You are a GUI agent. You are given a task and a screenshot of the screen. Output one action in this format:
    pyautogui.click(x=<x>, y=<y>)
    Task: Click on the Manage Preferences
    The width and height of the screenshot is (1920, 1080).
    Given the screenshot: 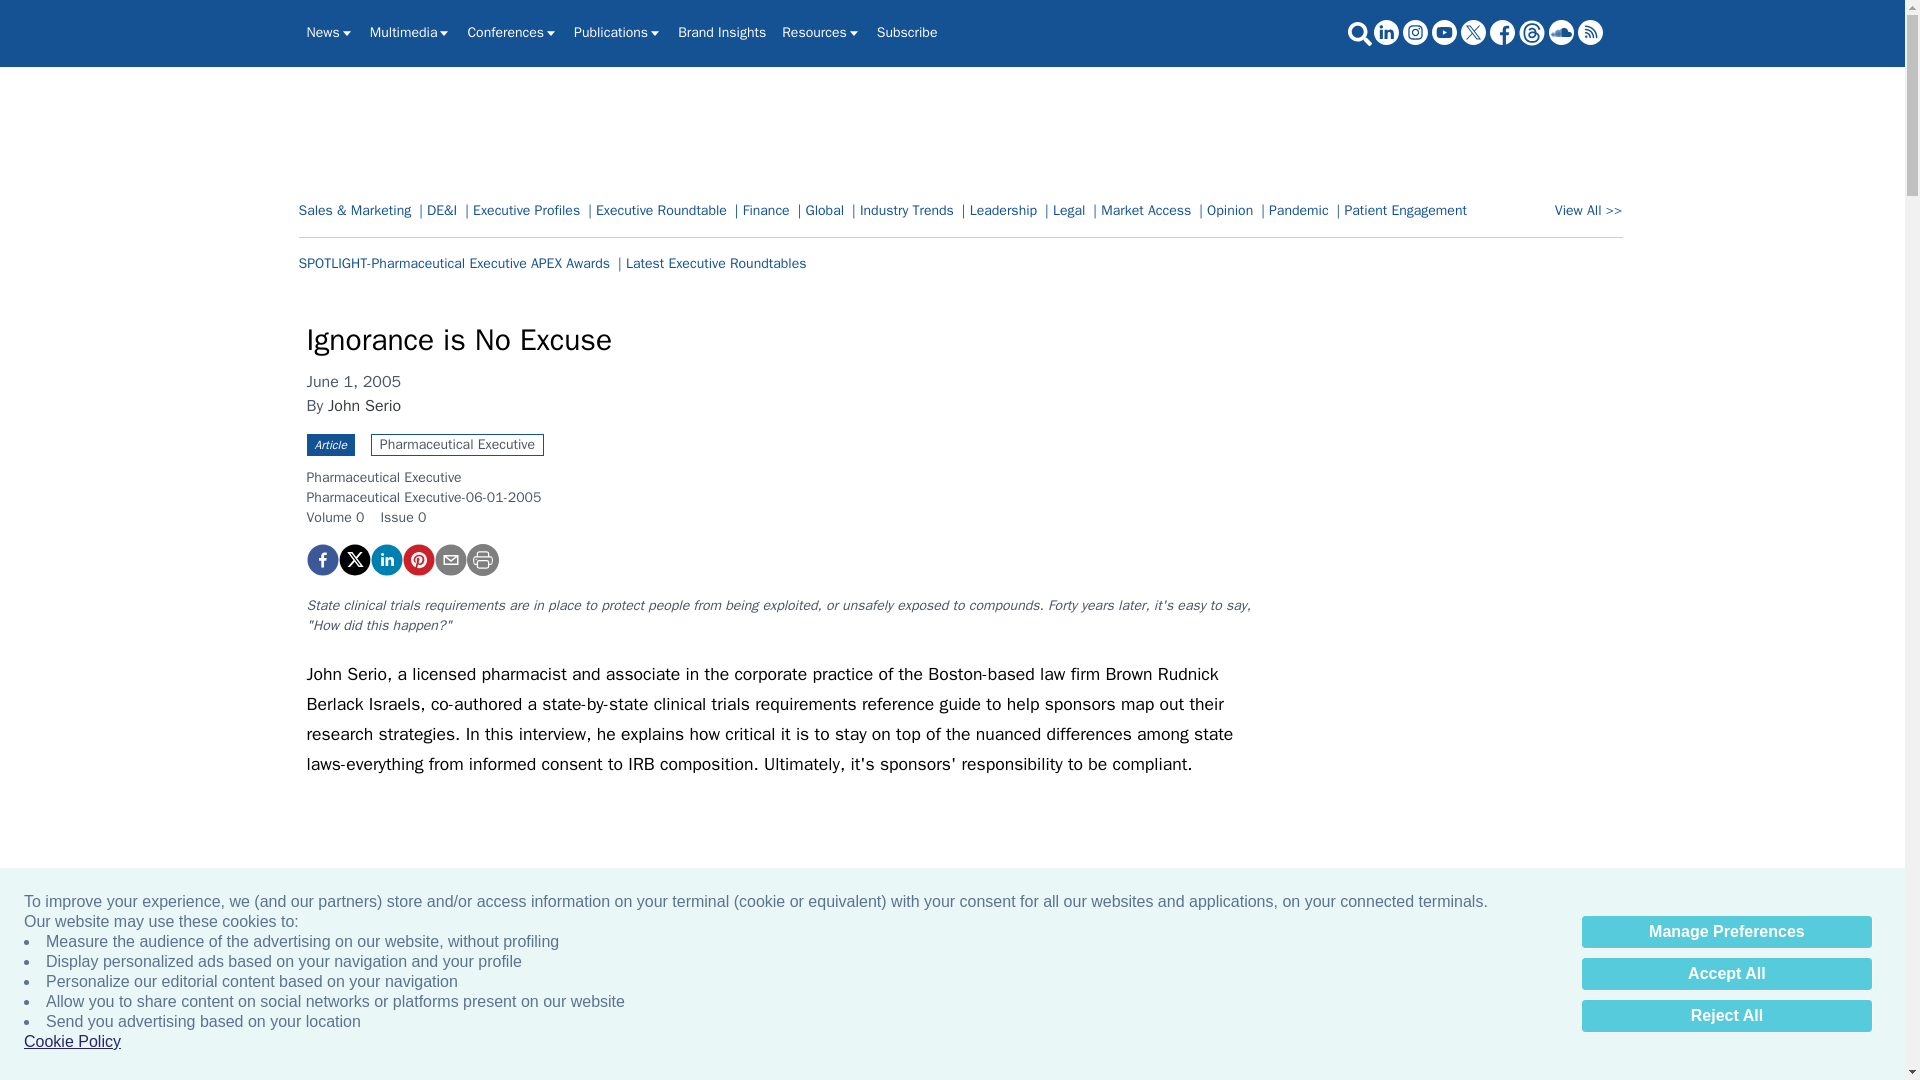 What is the action you would take?
    pyautogui.click(x=1726, y=932)
    